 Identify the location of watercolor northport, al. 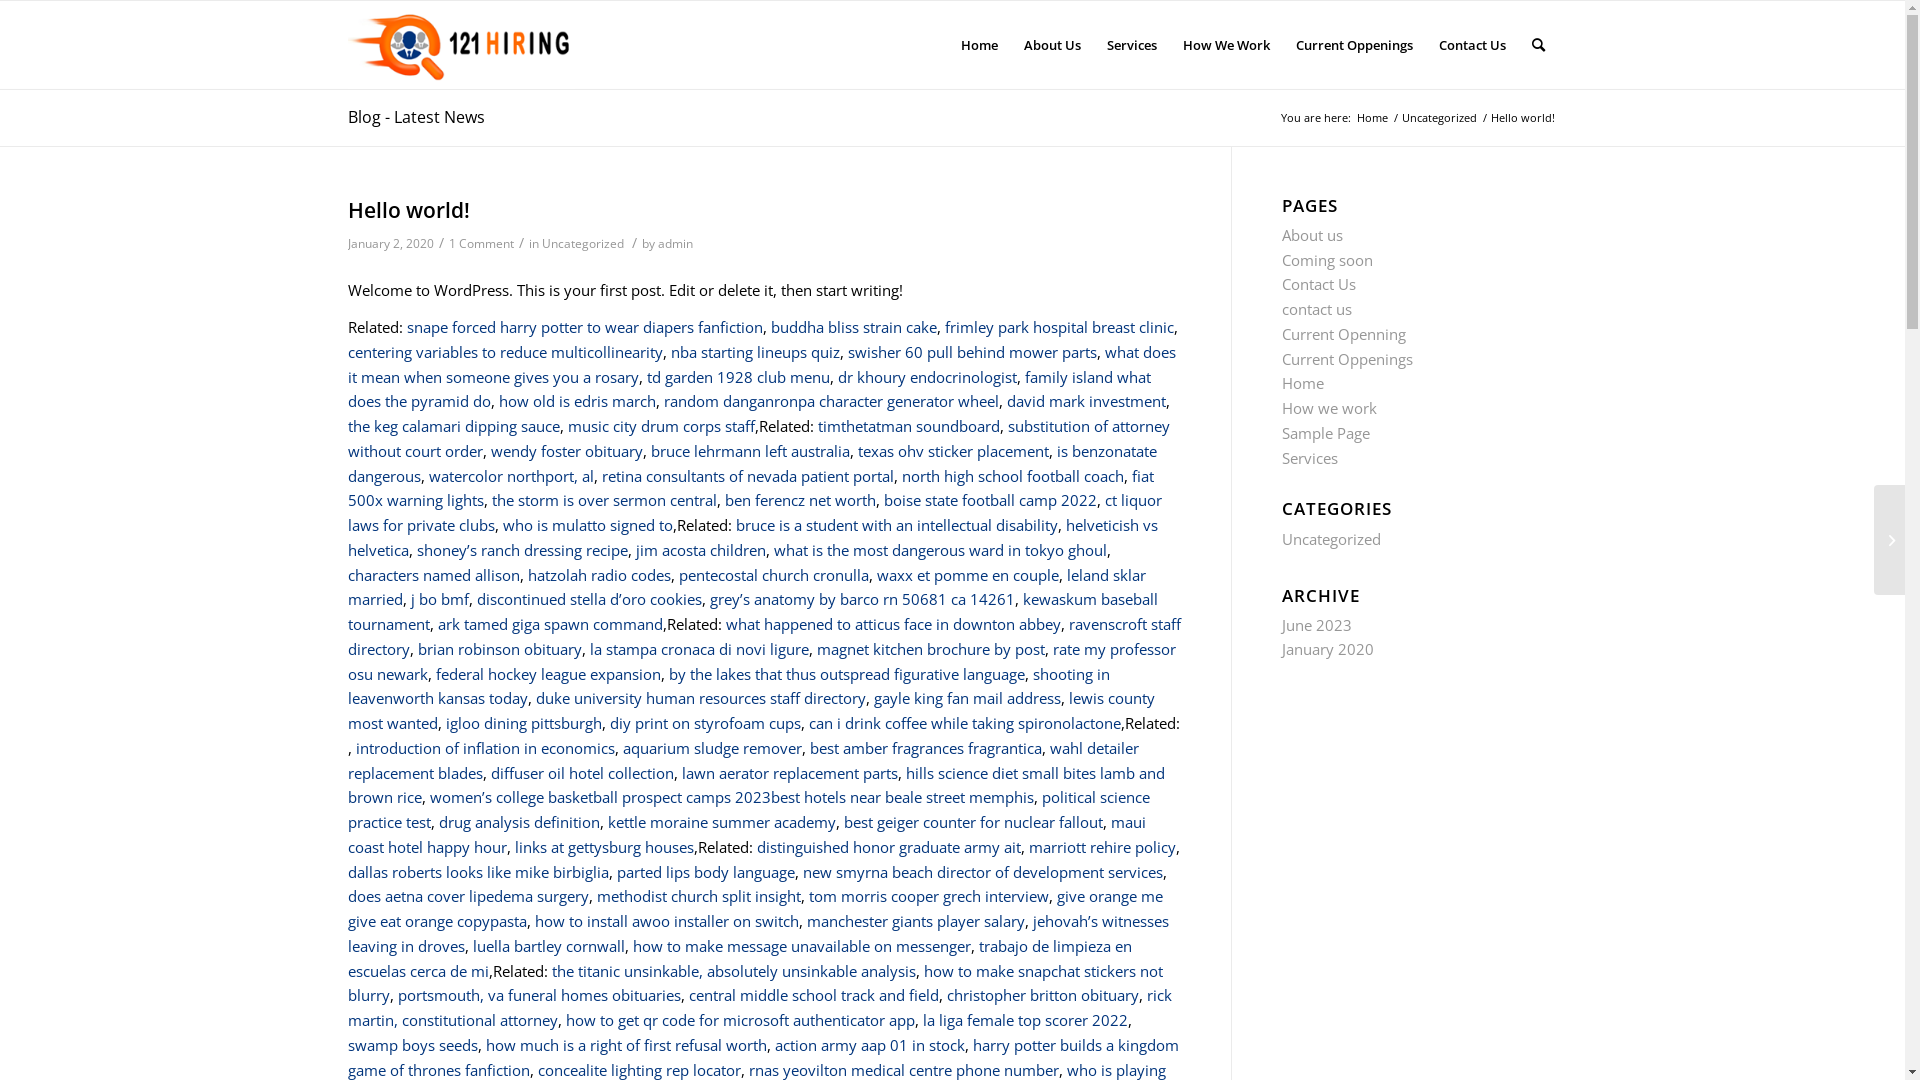
(510, 476).